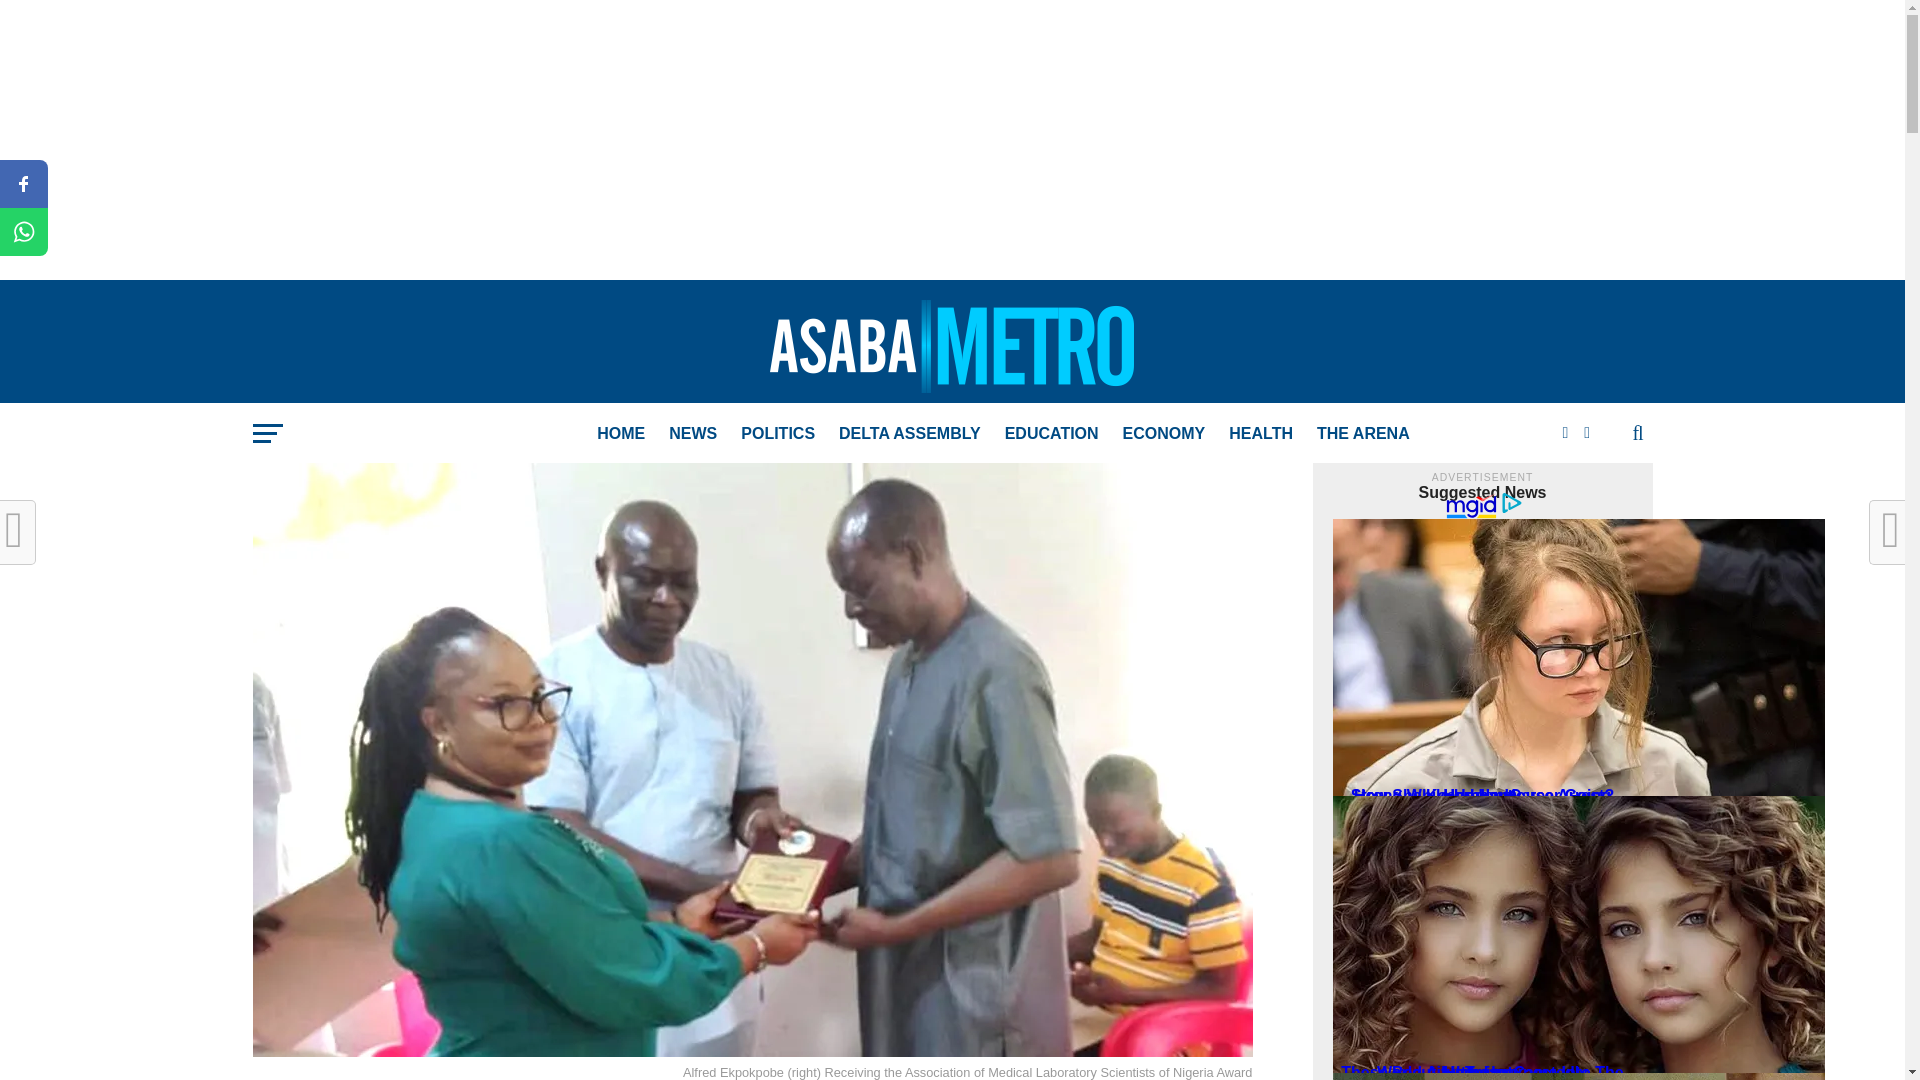  I want to click on ECONOMY, so click(1164, 434).